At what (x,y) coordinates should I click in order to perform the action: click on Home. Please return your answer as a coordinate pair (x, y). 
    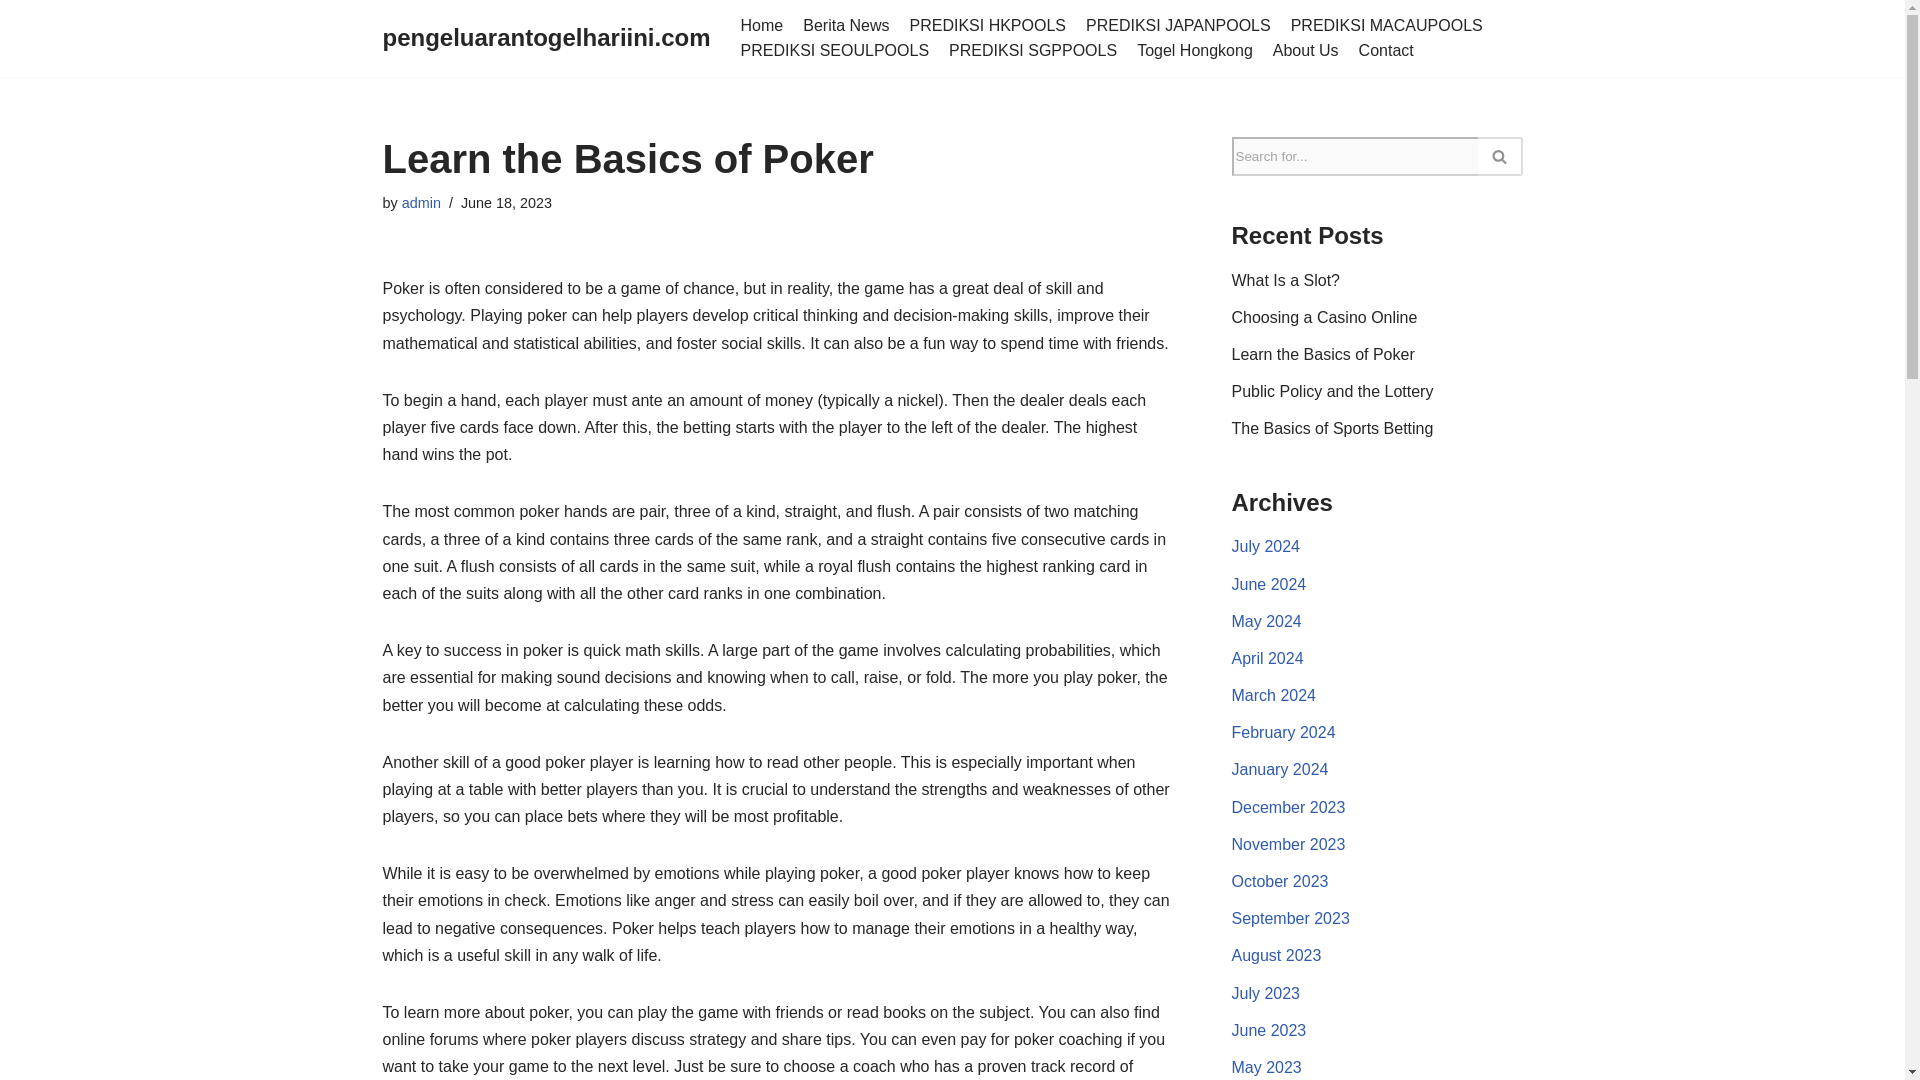
    Looking at the image, I should click on (762, 25).